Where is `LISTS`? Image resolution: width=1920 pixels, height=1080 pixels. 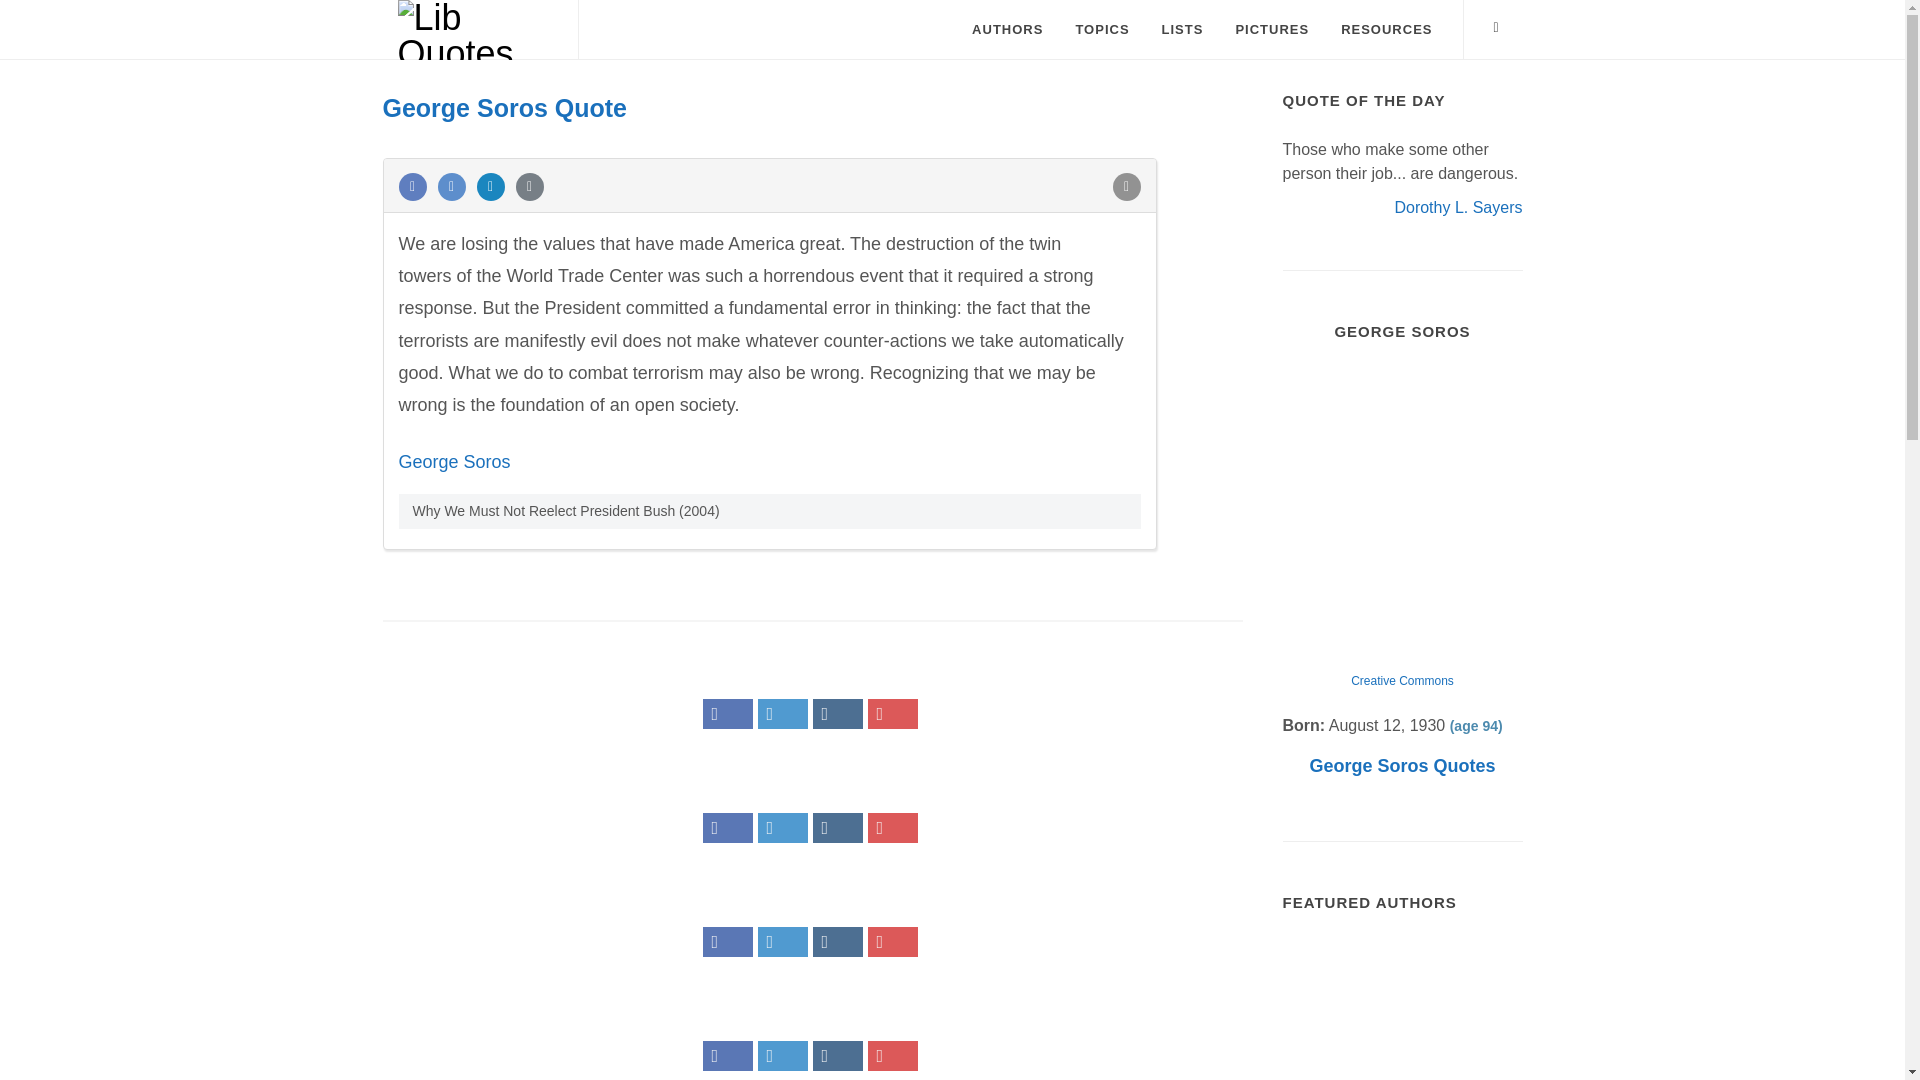 LISTS is located at coordinates (1182, 30).